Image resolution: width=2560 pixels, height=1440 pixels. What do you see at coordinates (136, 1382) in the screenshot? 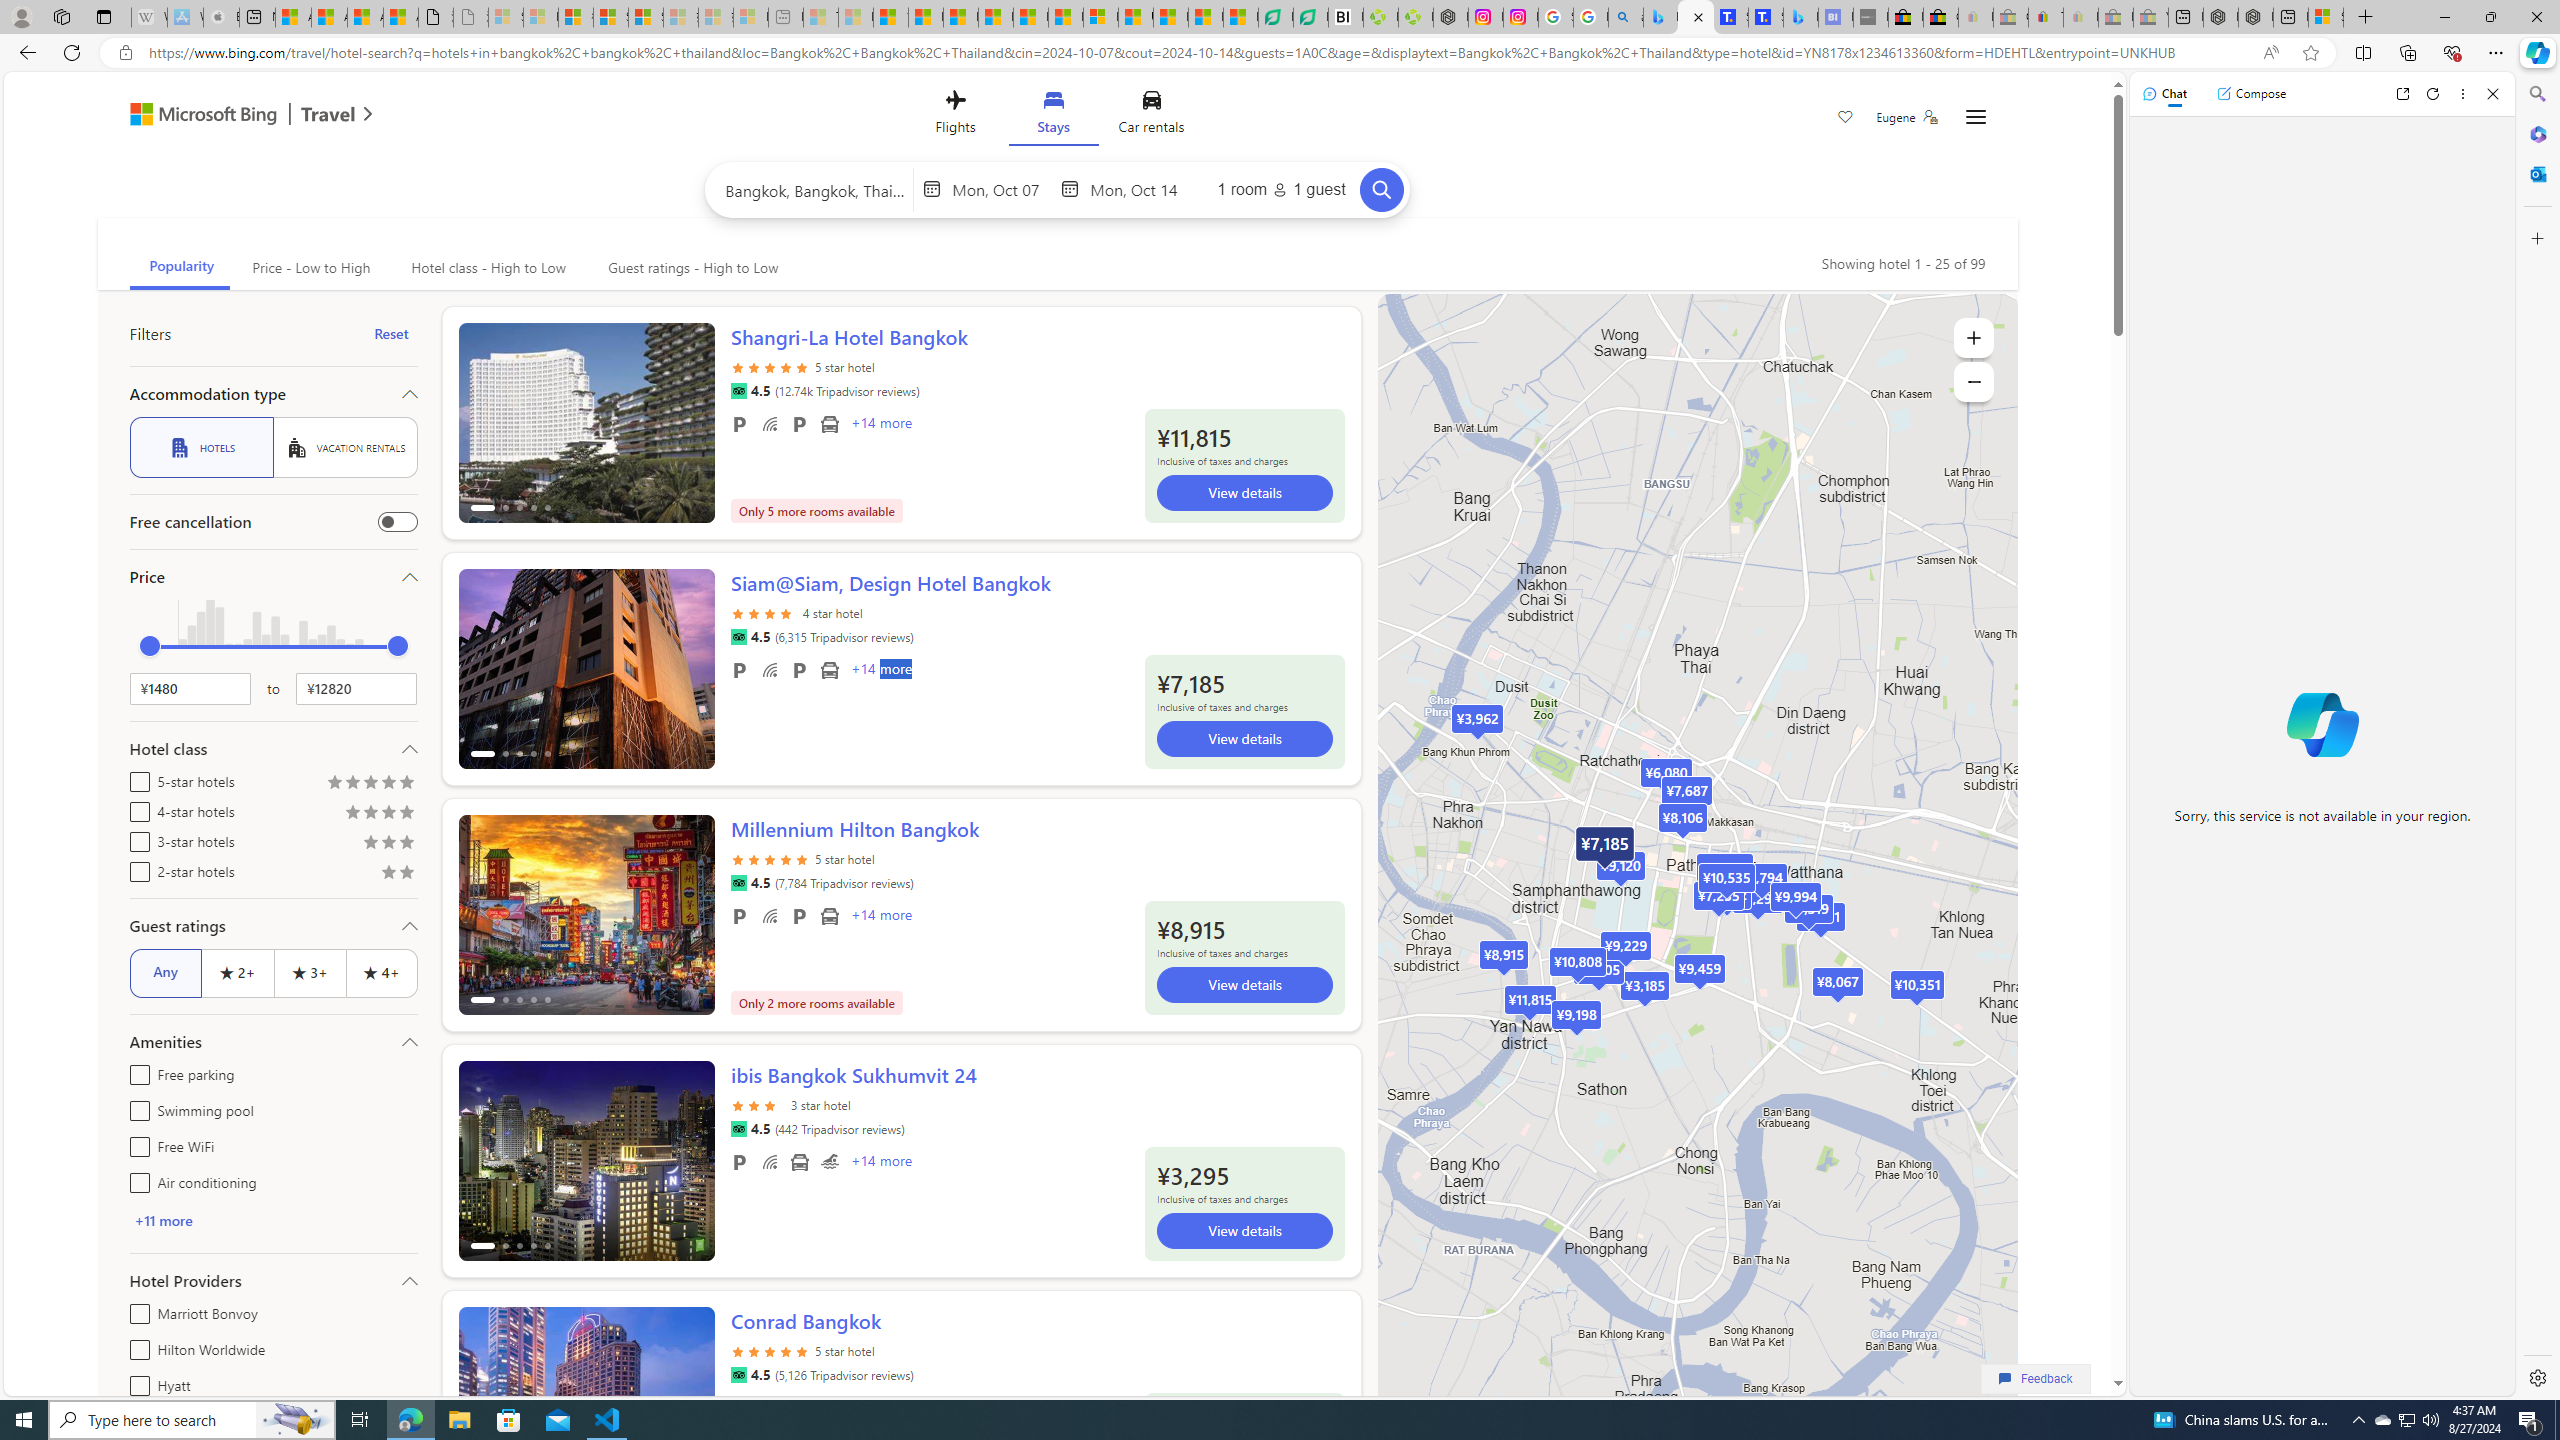
I see `Hyatt` at bounding box center [136, 1382].